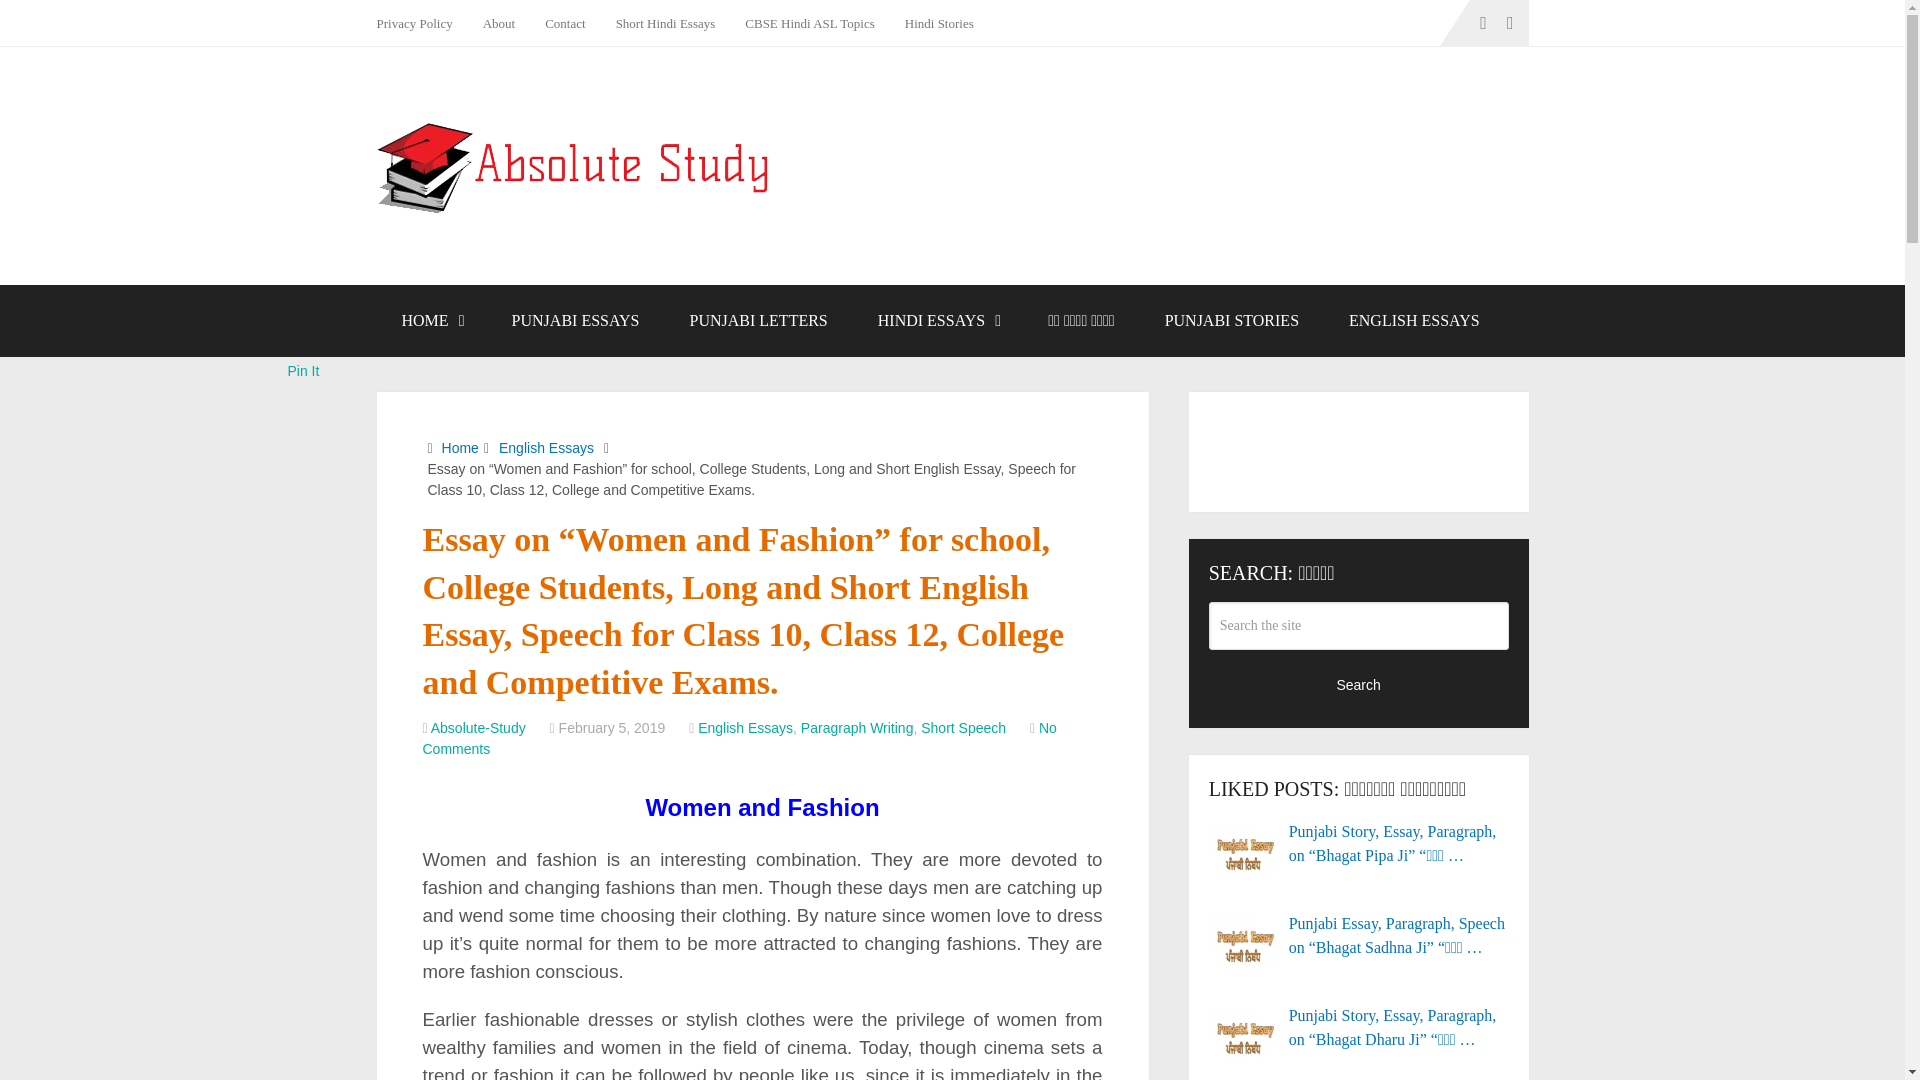  Describe the element at coordinates (964, 728) in the screenshot. I see `View all posts in Short Speech` at that location.